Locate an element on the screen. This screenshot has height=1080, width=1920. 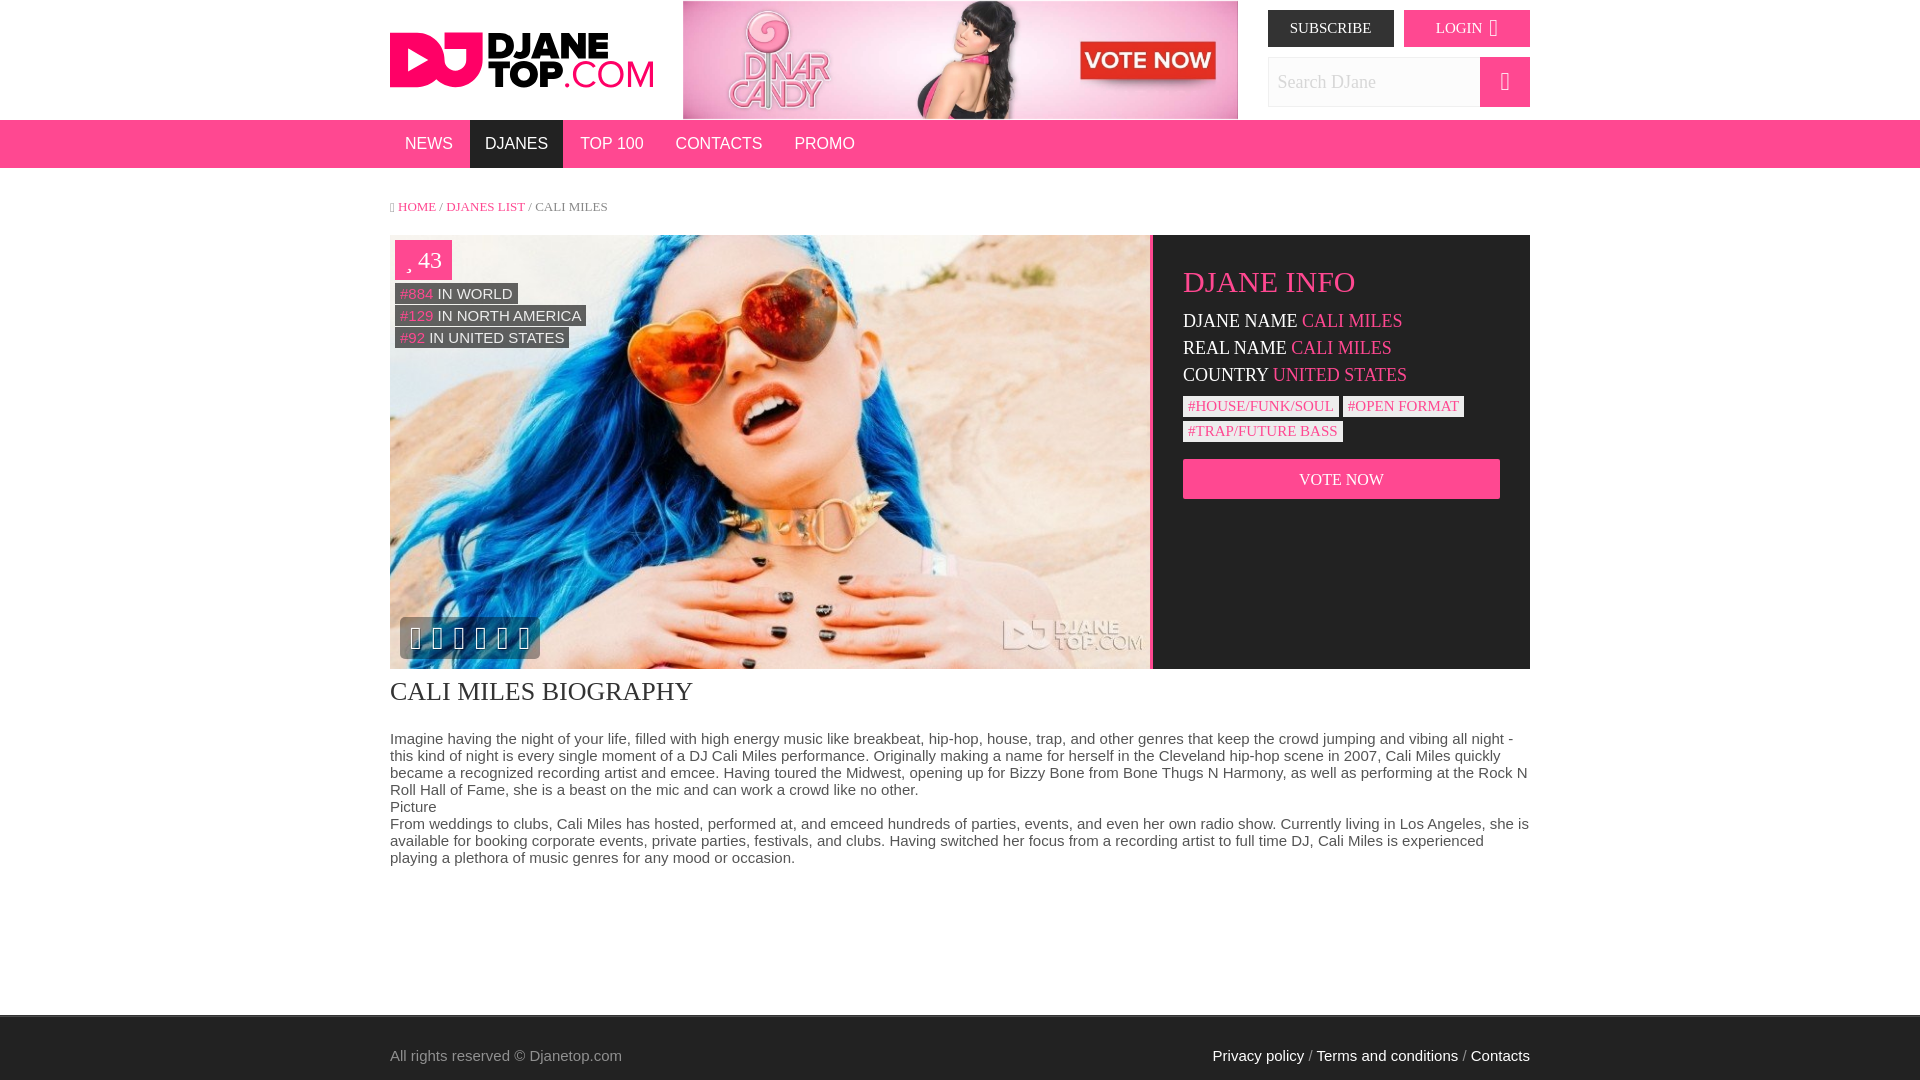
LOGIN is located at coordinates (1466, 28).